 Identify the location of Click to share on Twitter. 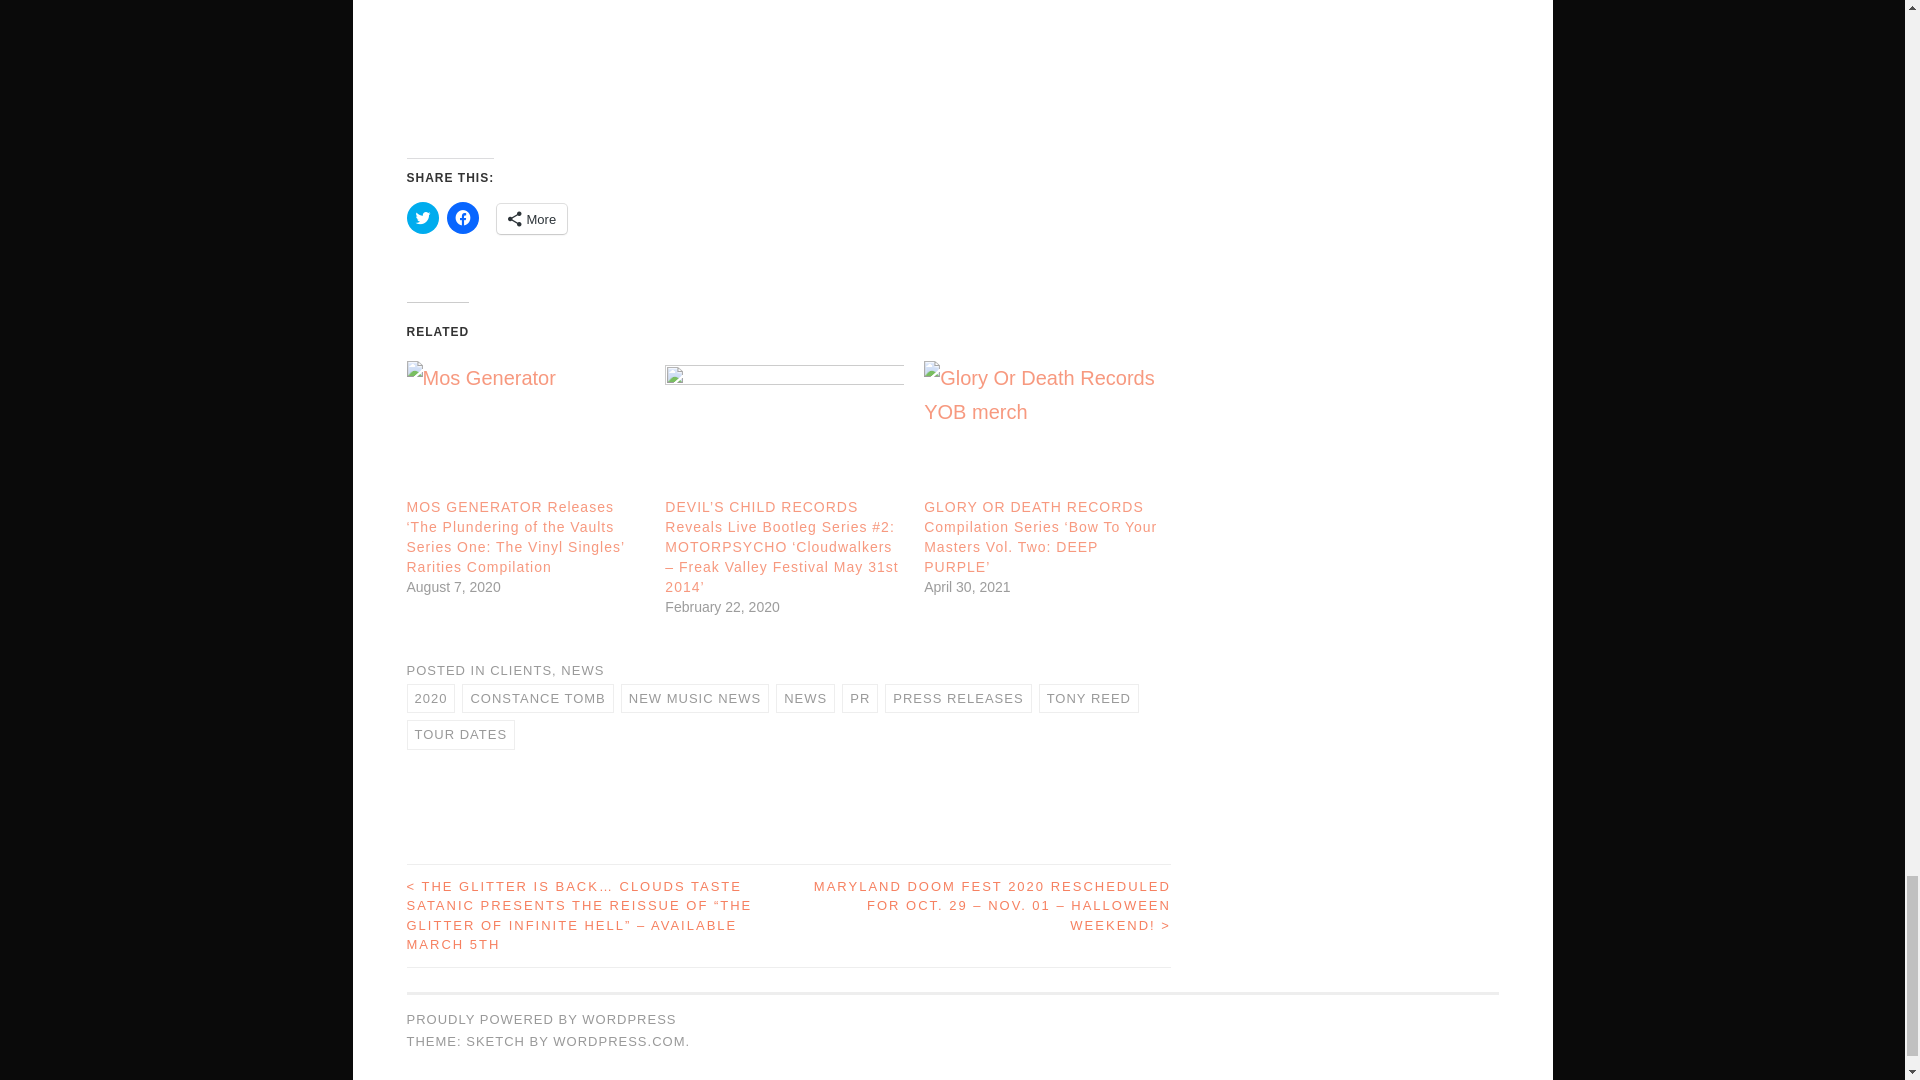
(421, 218).